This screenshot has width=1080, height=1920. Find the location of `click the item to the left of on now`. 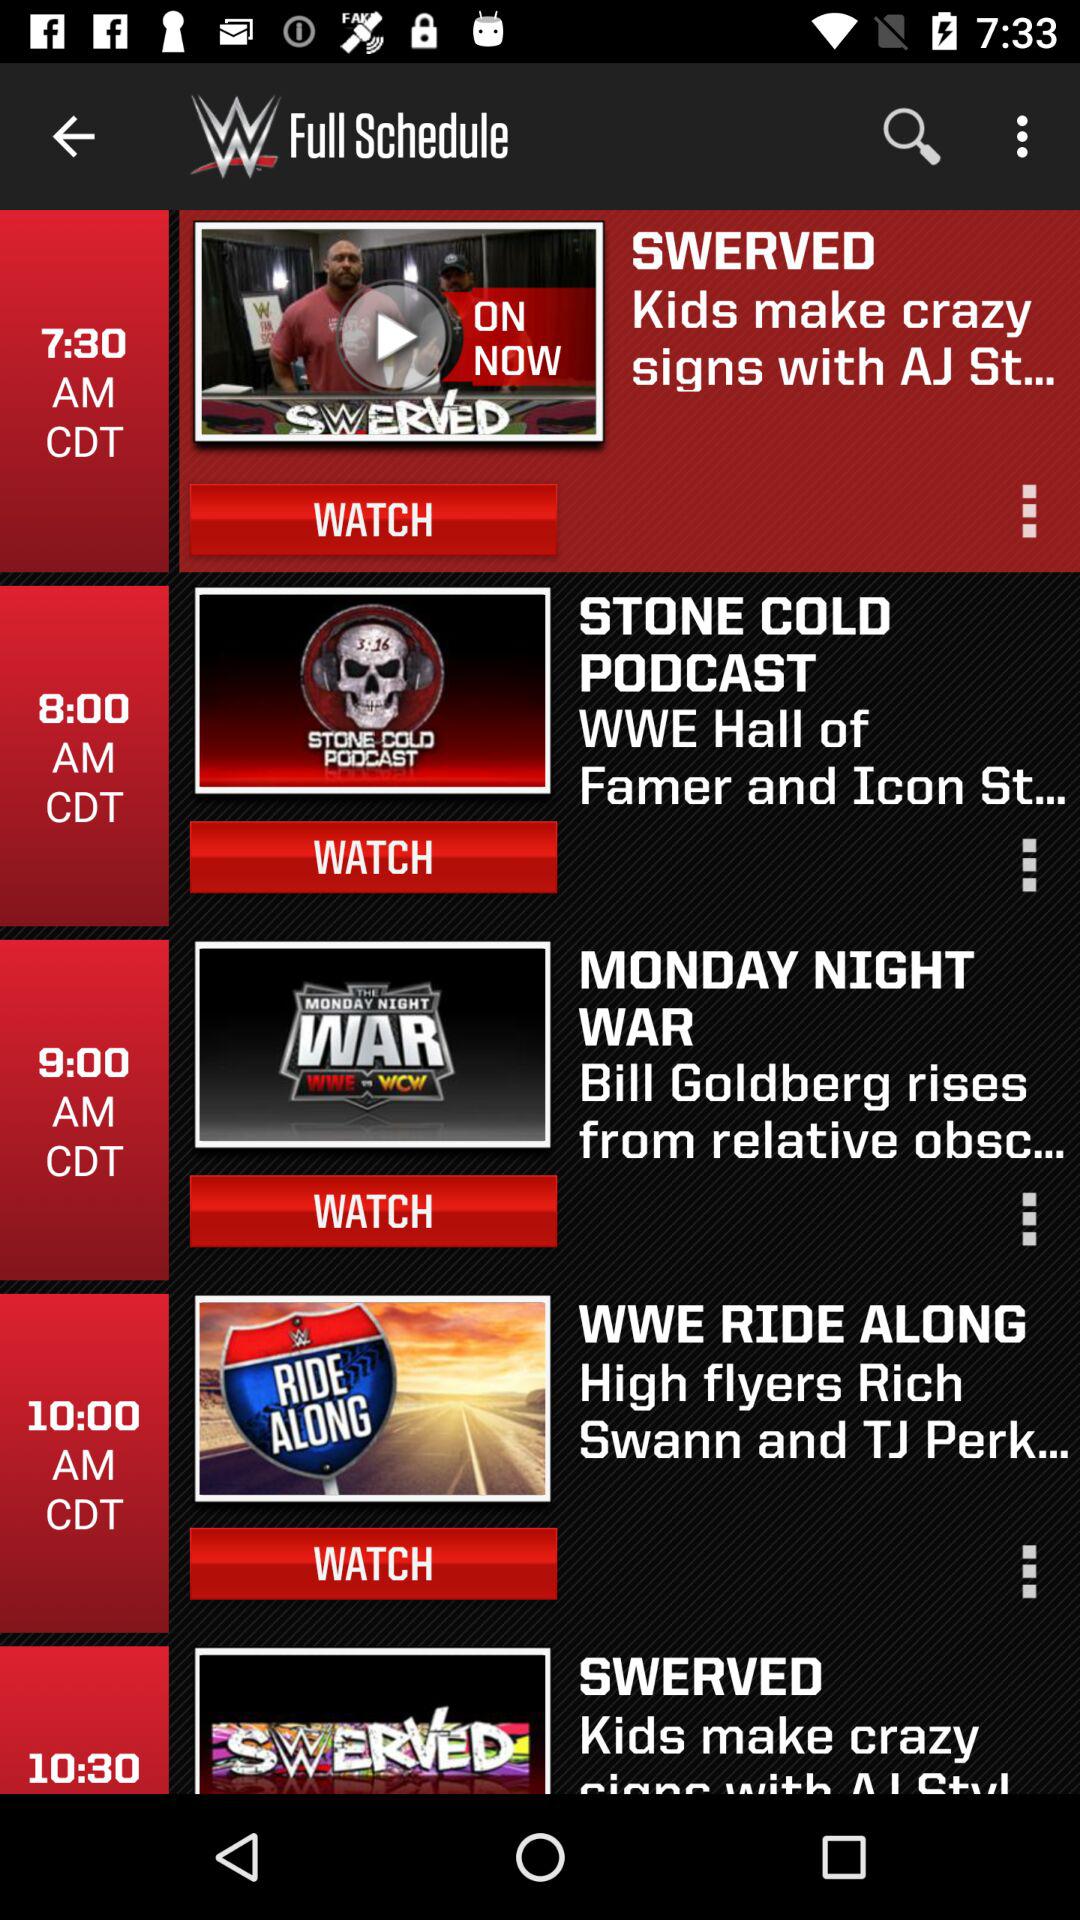

click the item to the left of on now is located at coordinates (399, 338).